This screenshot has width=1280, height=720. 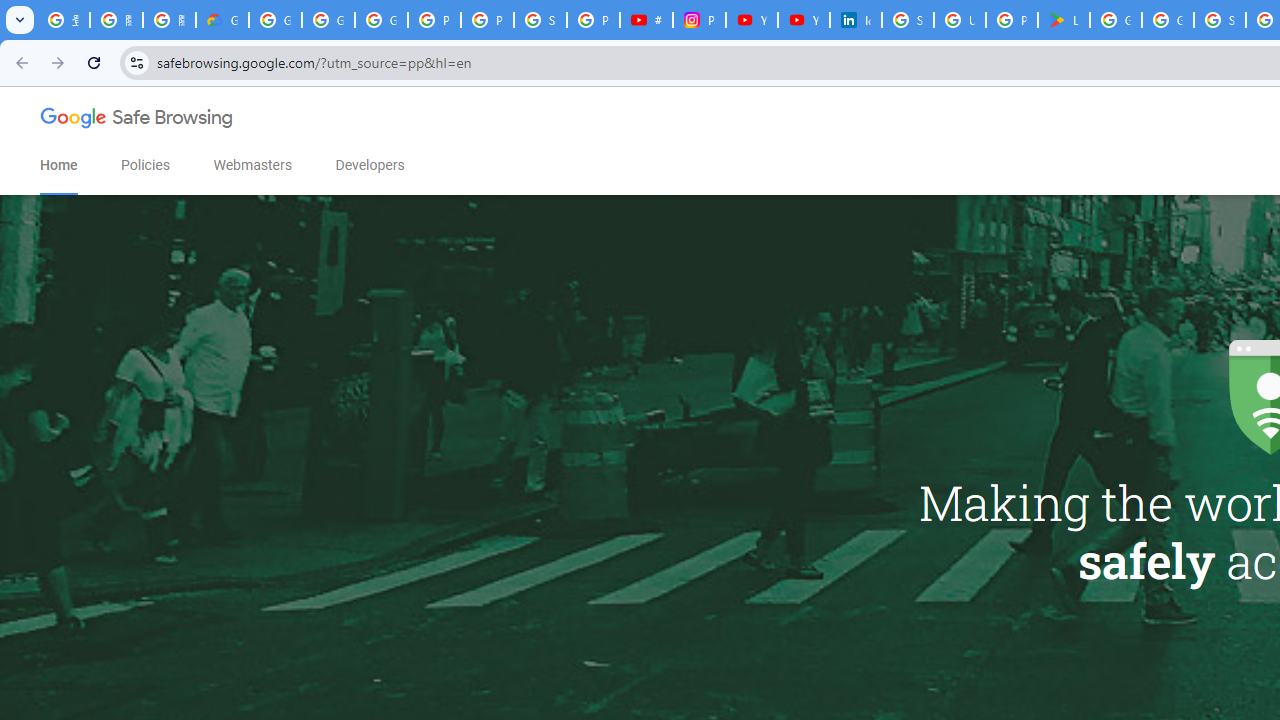 What do you see at coordinates (908, 20) in the screenshot?
I see `Sign in - Google Accounts` at bounding box center [908, 20].